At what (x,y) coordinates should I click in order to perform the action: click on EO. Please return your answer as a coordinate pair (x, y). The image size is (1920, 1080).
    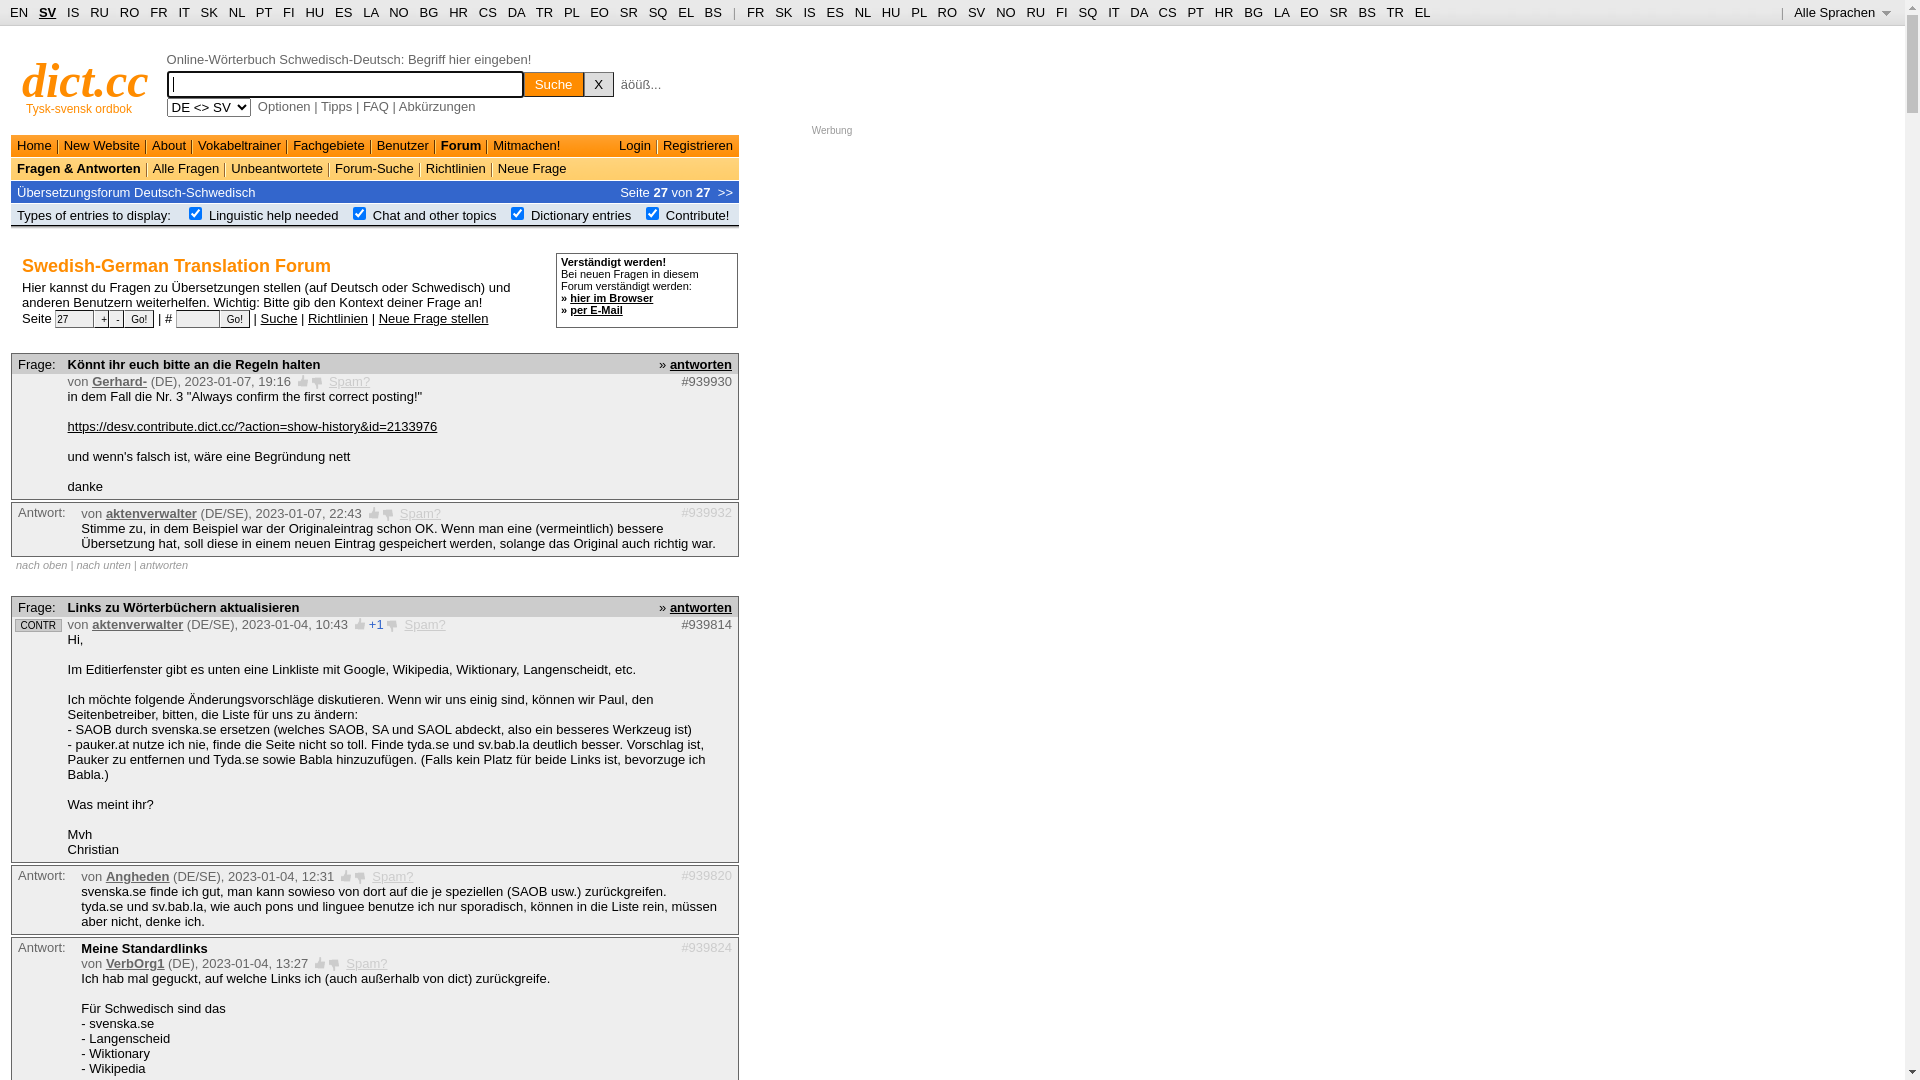
    Looking at the image, I should click on (600, 12).